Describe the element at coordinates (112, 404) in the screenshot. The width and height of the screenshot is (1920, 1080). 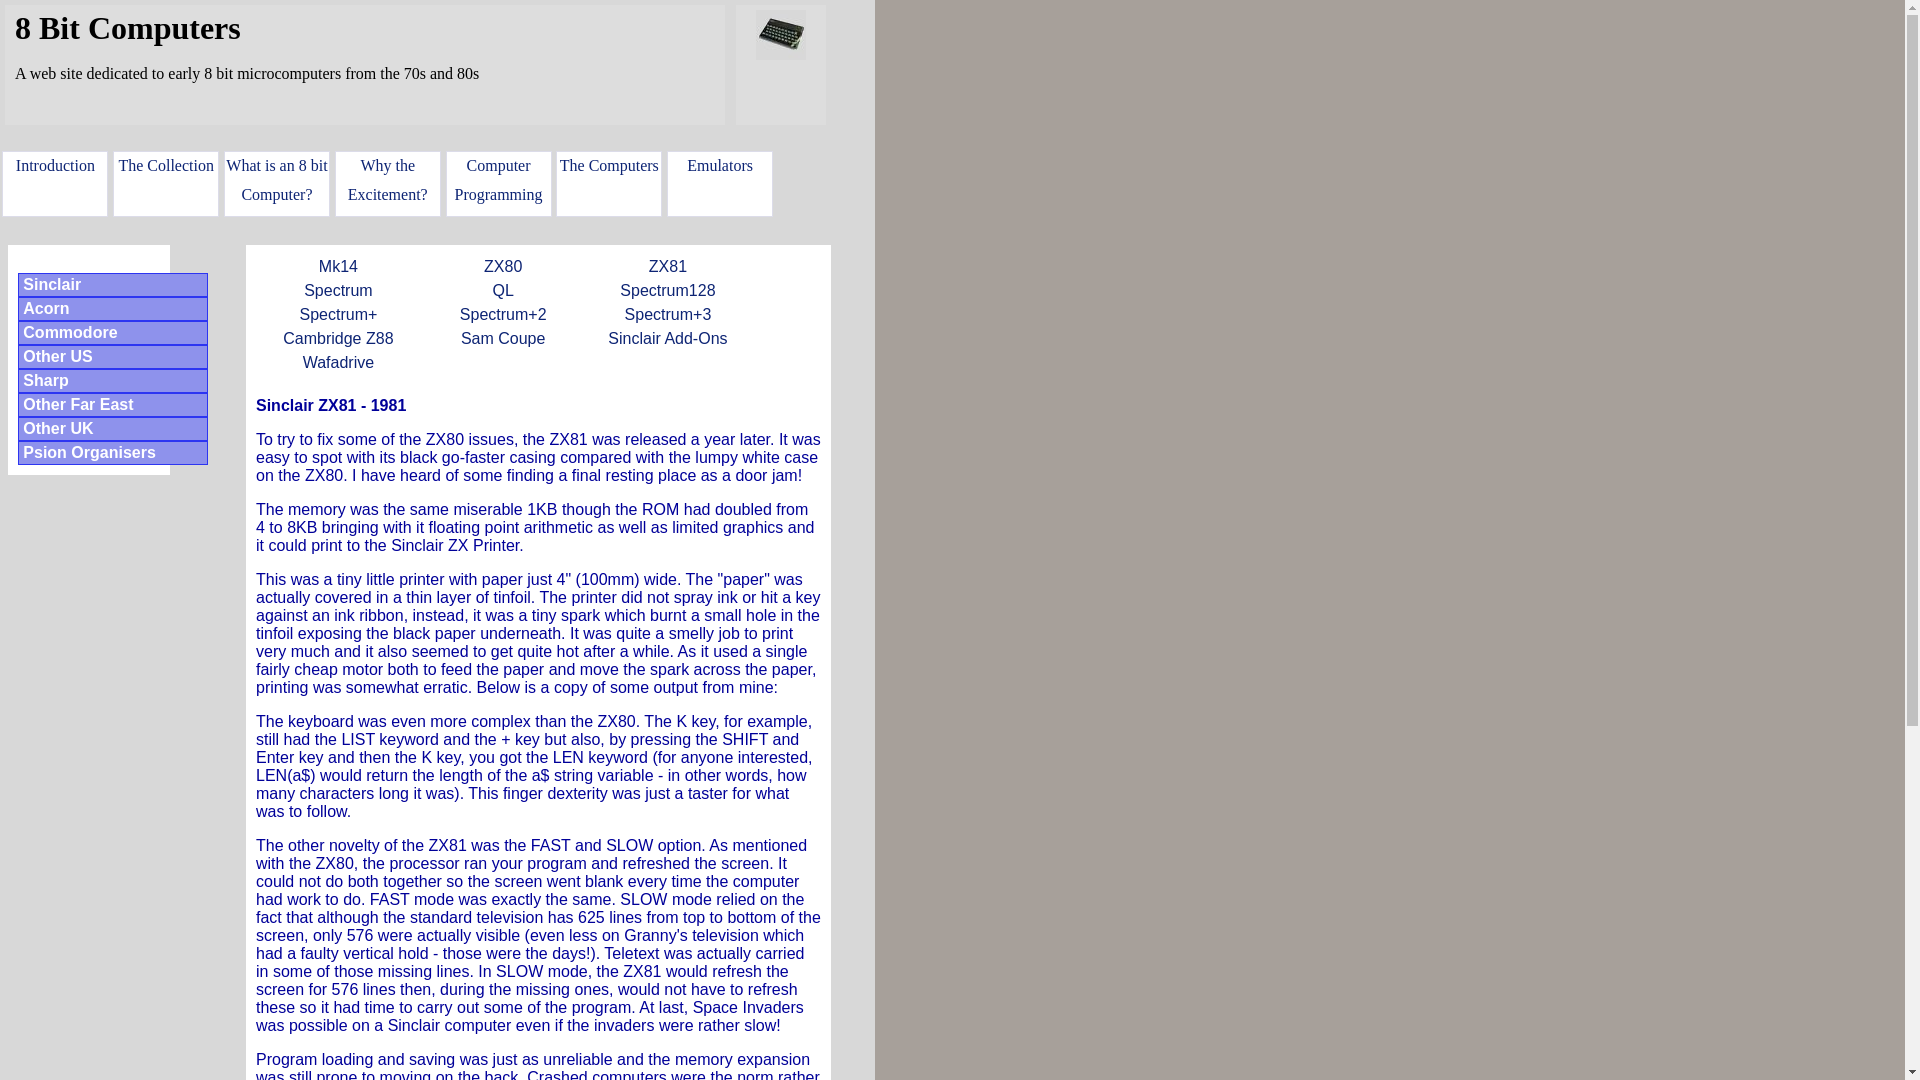
I see `Other Far East` at that location.